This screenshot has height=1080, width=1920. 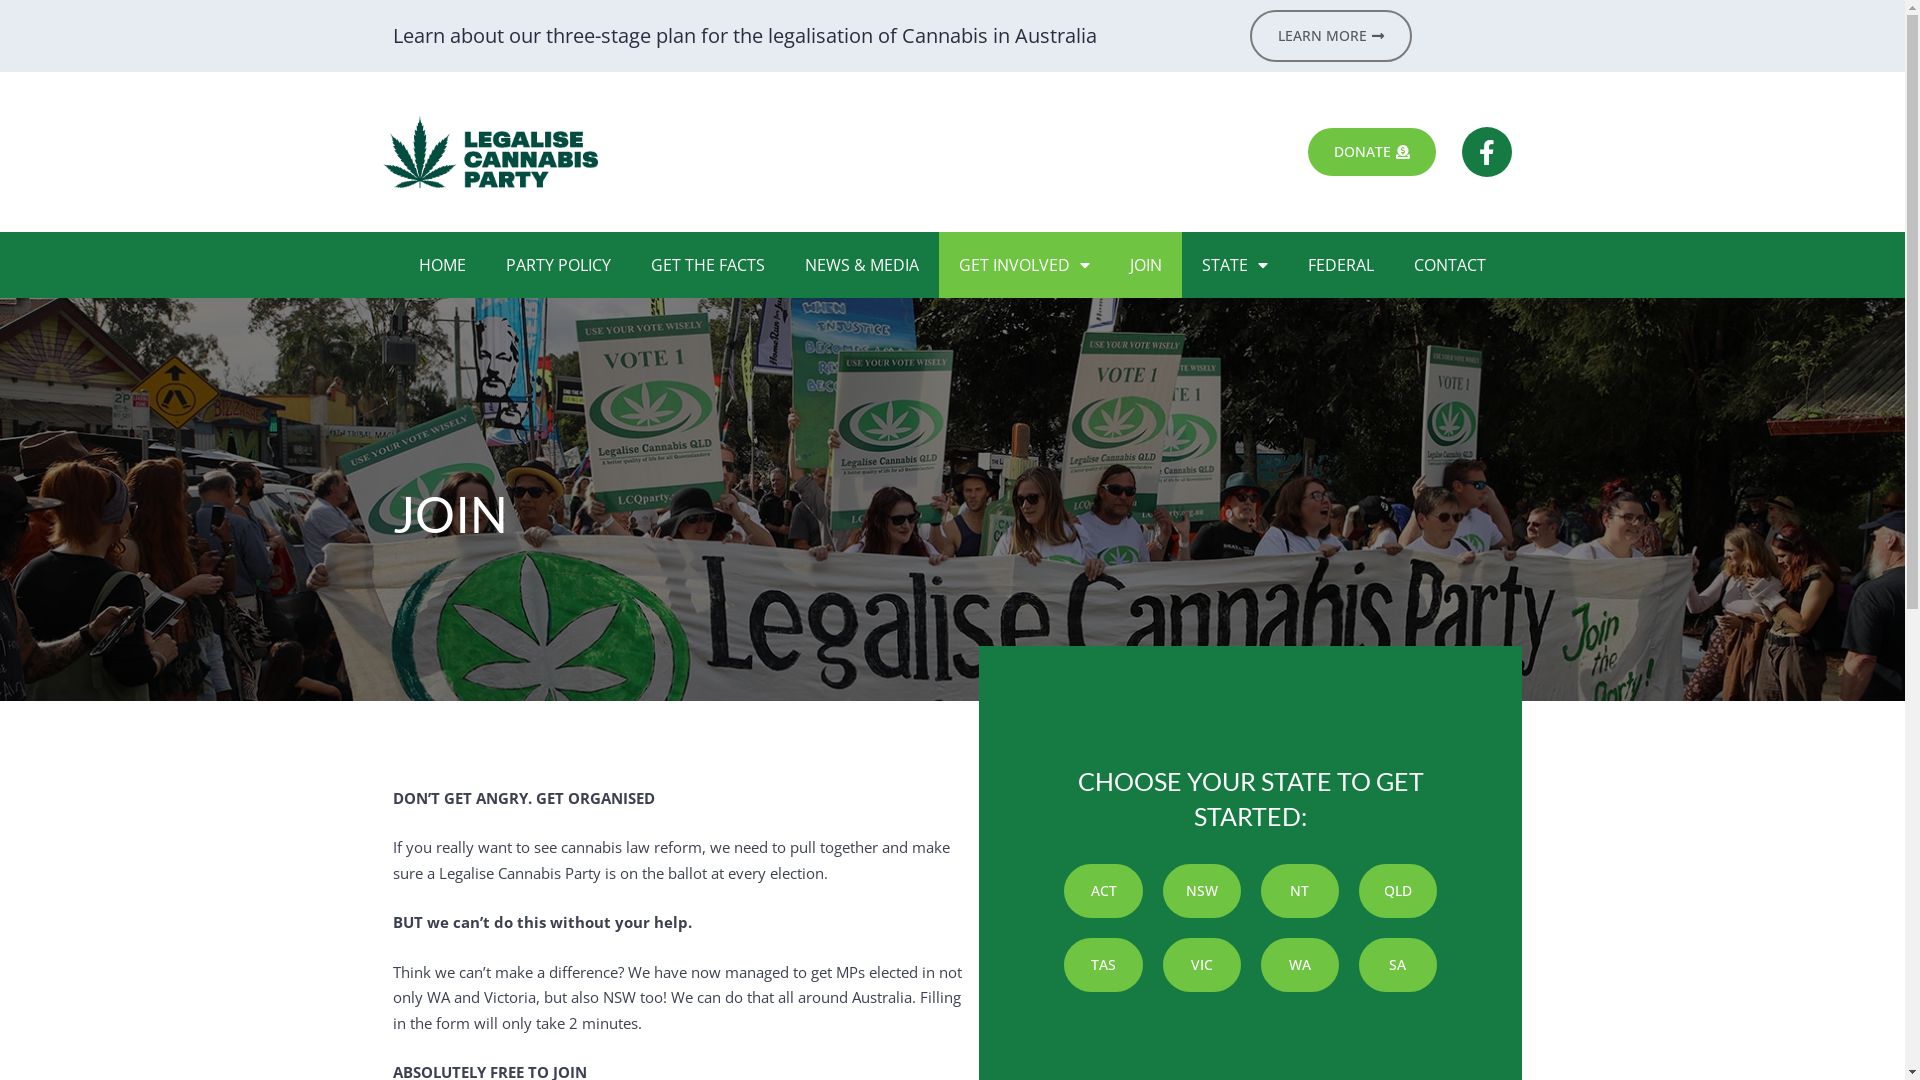 What do you see at coordinates (1331, 36) in the screenshot?
I see `LEARN MORE` at bounding box center [1331, 36].